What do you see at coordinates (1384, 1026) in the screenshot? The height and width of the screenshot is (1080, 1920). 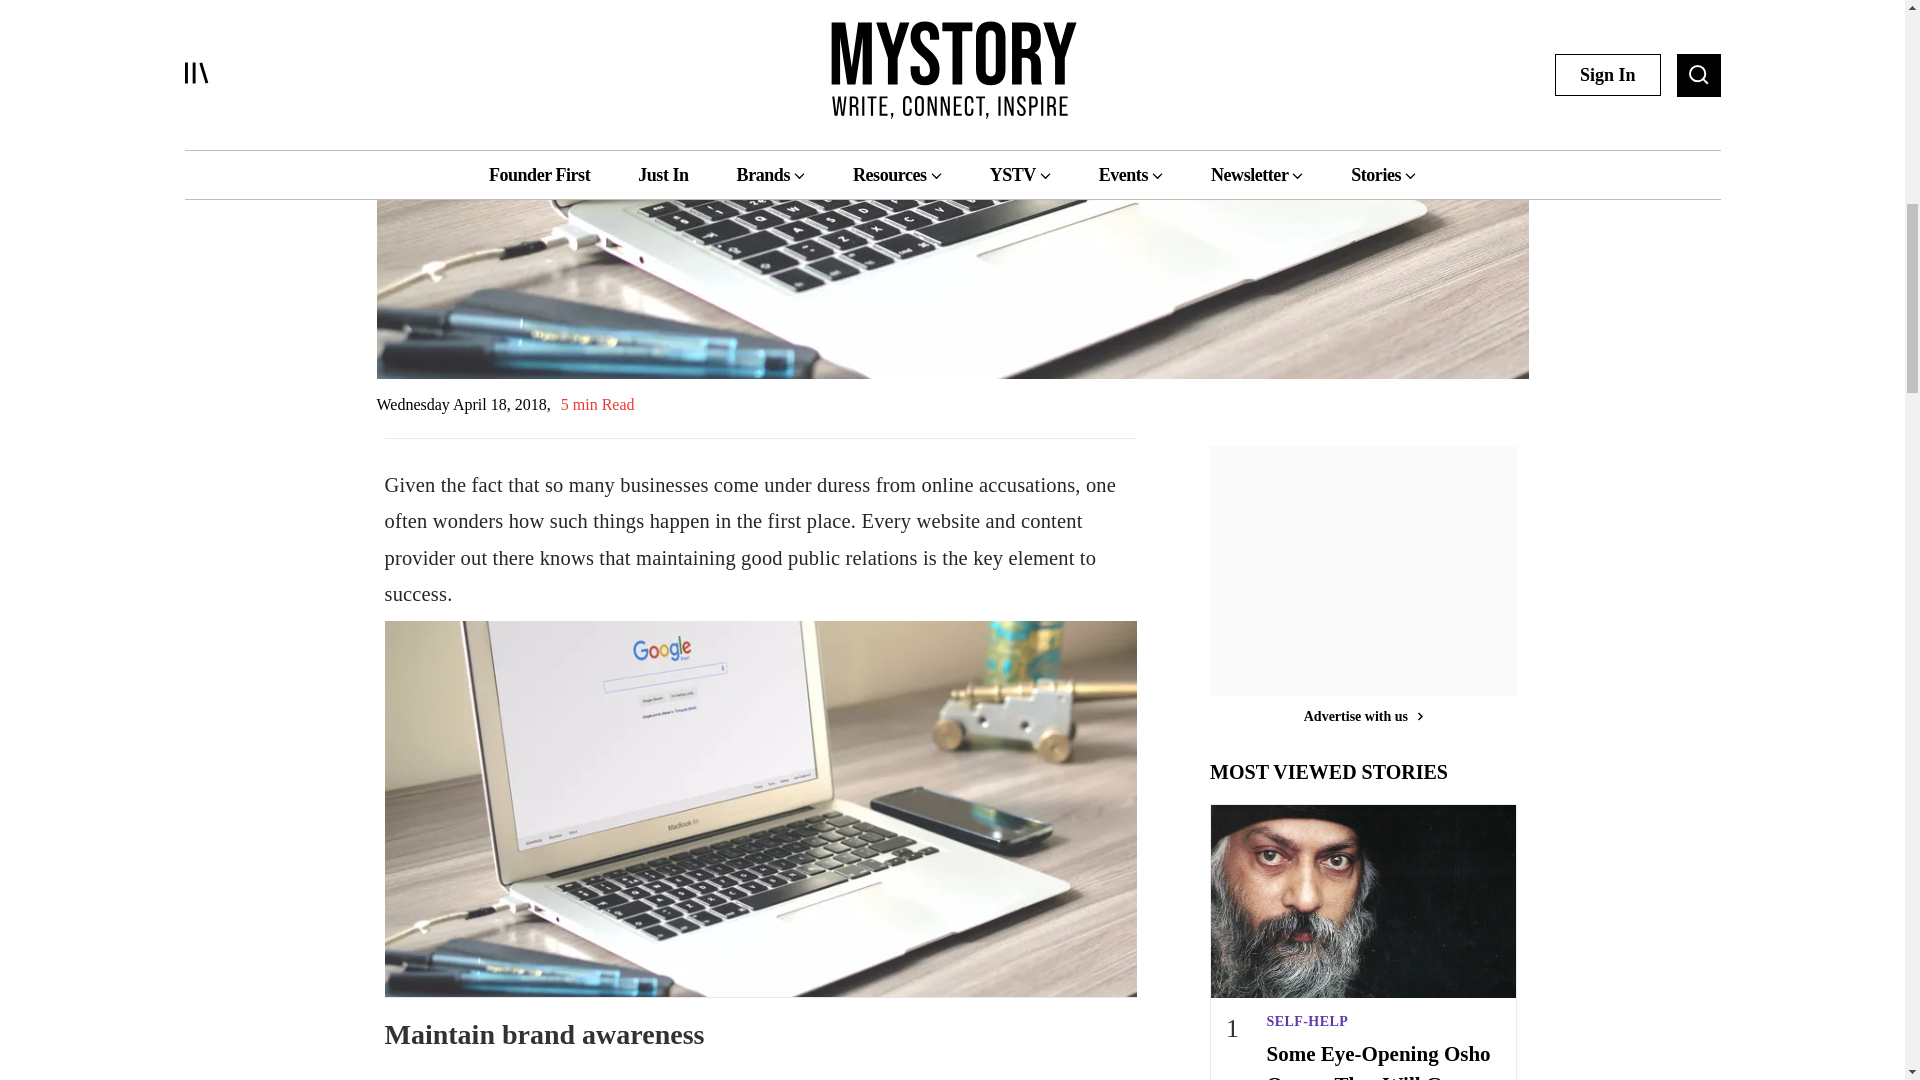 I see `SELF-HELP` at bounding box center [1384, 1026].